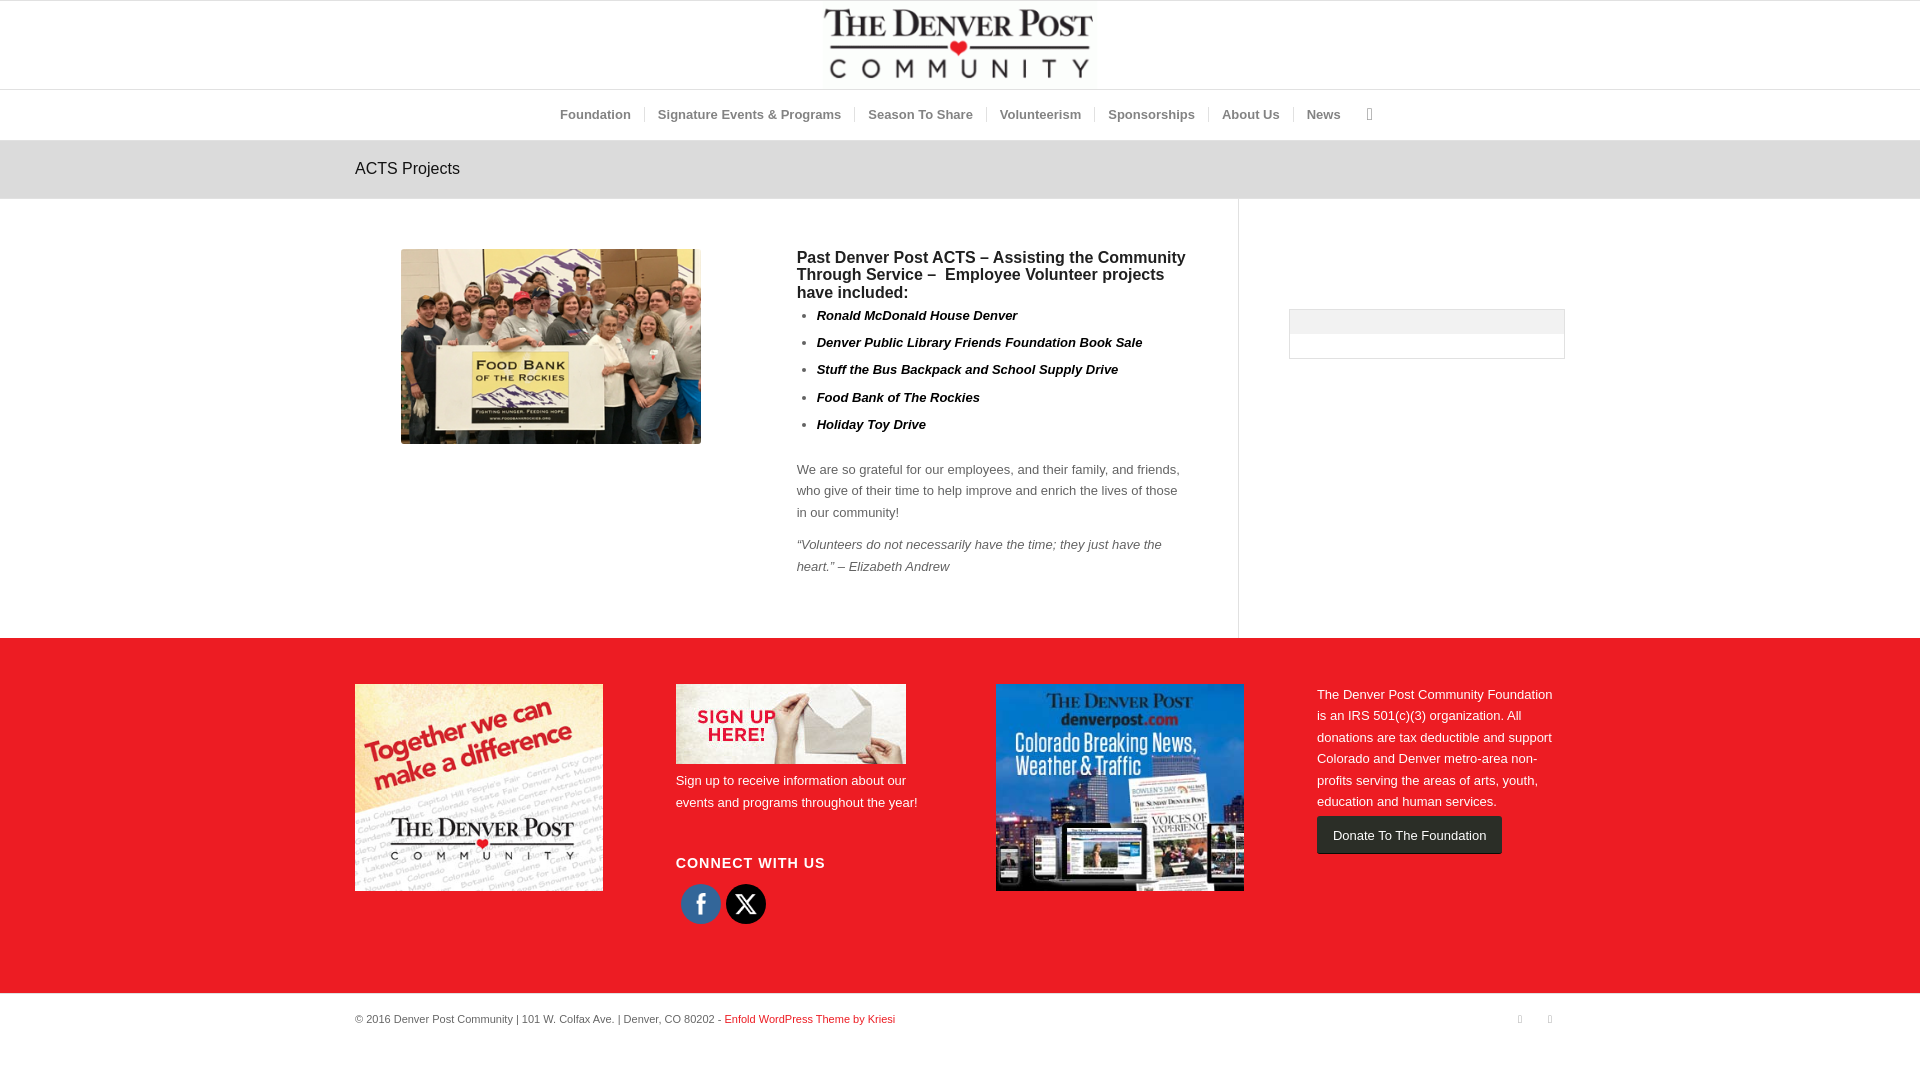  Describe the element at coordinates (1549, 1018) in the screenshot. I see `Facebook` at that location.